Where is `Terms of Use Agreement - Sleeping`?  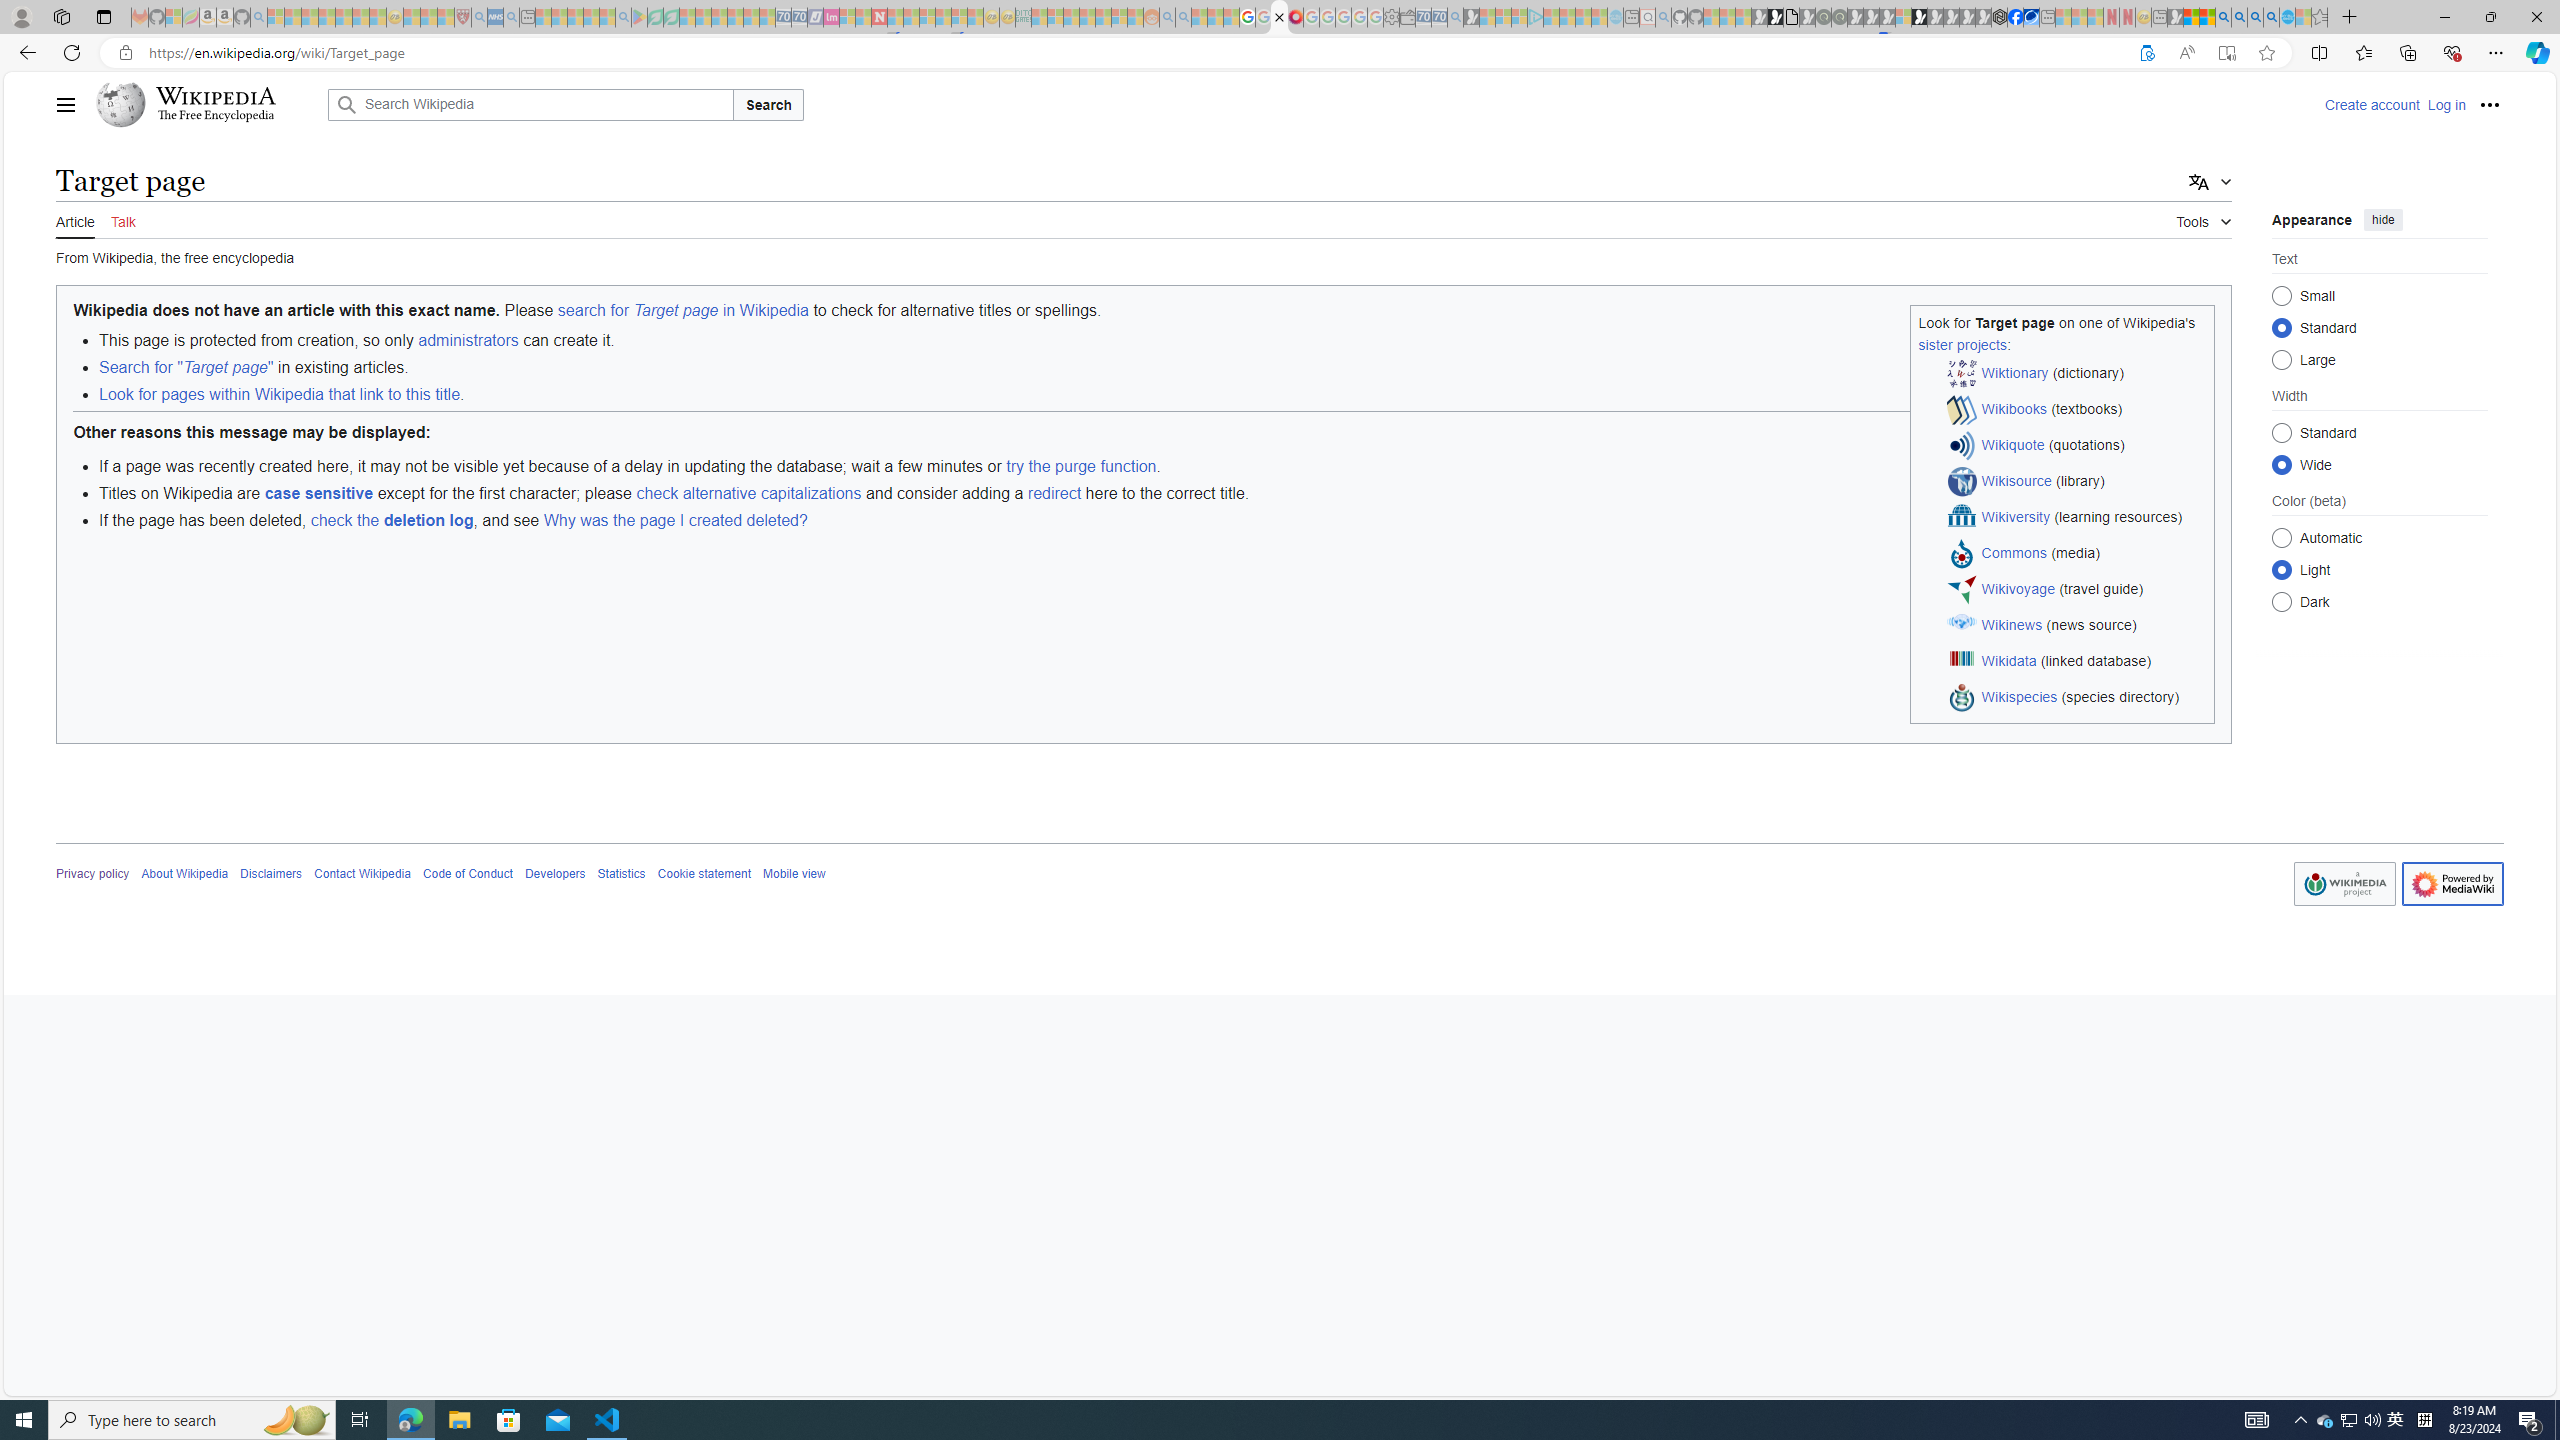
Terms of Use Agreement - Sleeping is located at coordinates (655, 17).